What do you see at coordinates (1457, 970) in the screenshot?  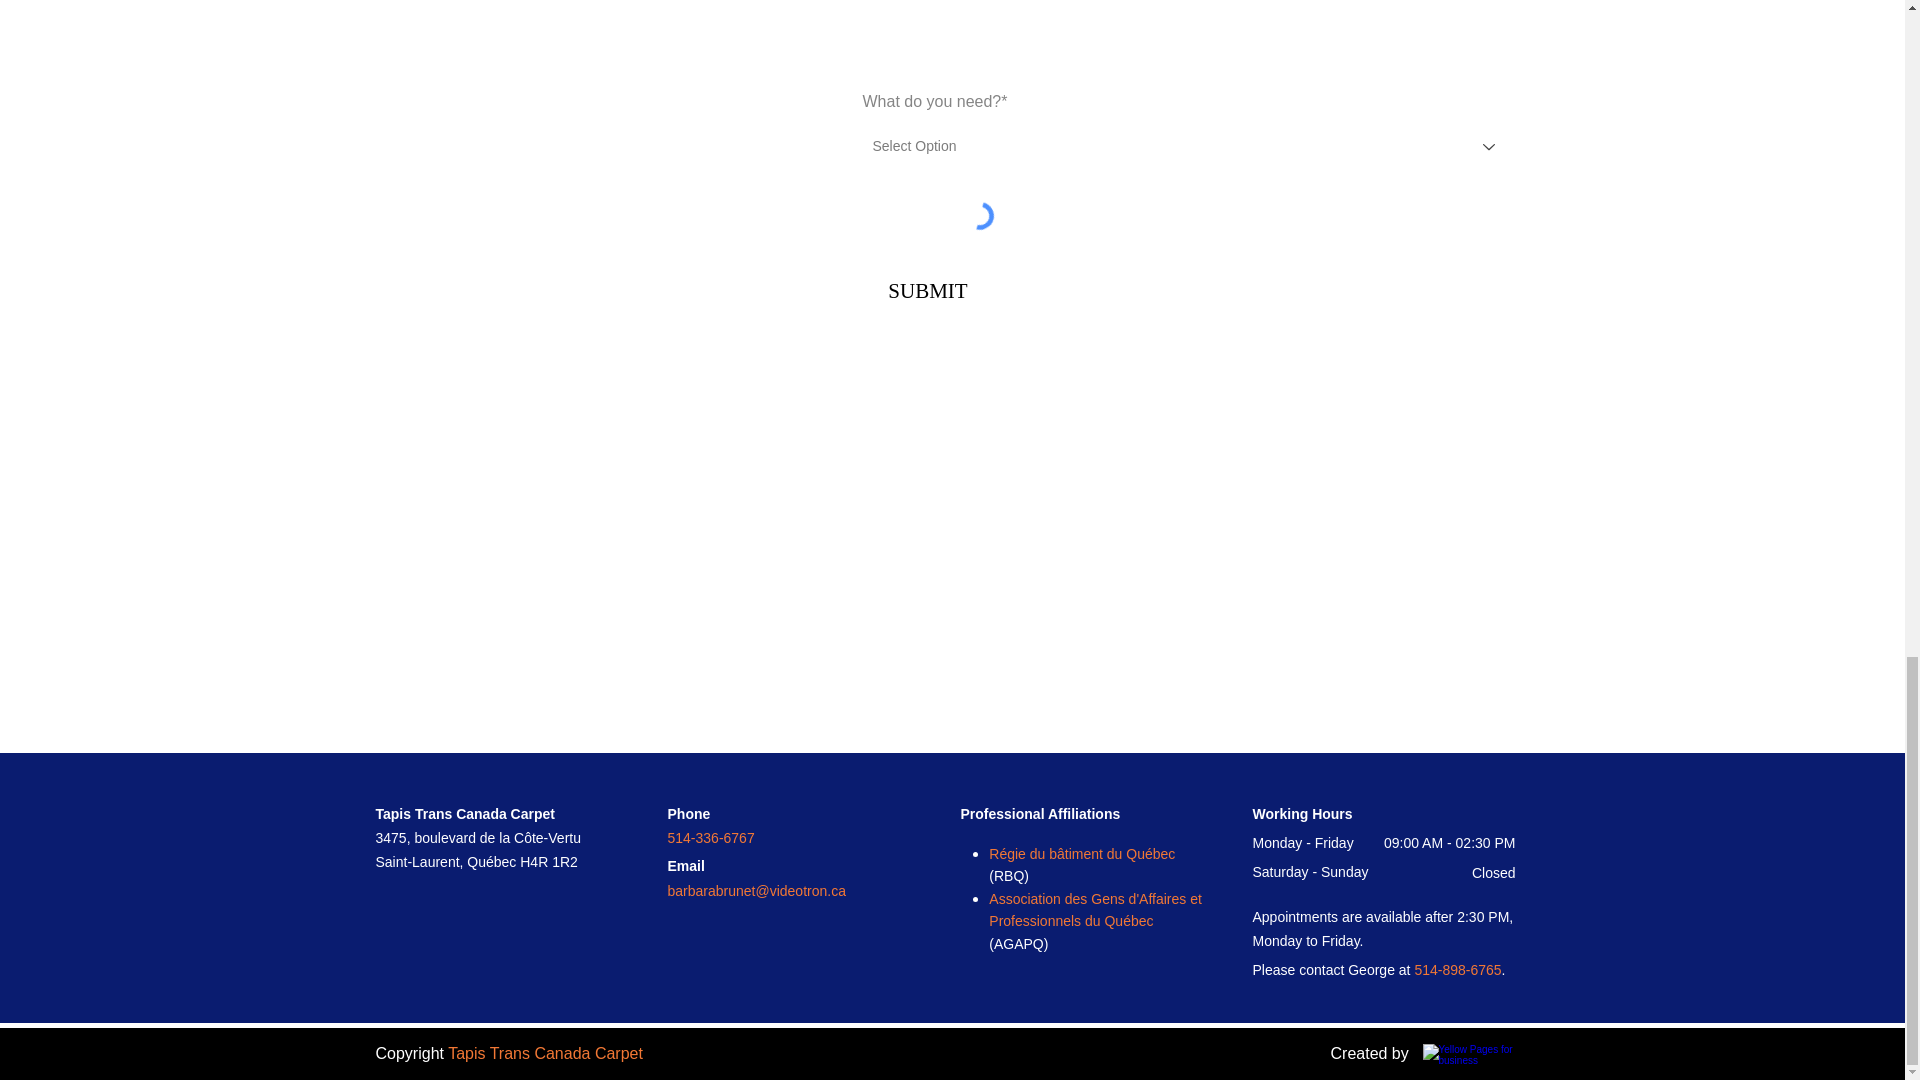 I see `514-898-6765` at bounding box center [1457, 970].